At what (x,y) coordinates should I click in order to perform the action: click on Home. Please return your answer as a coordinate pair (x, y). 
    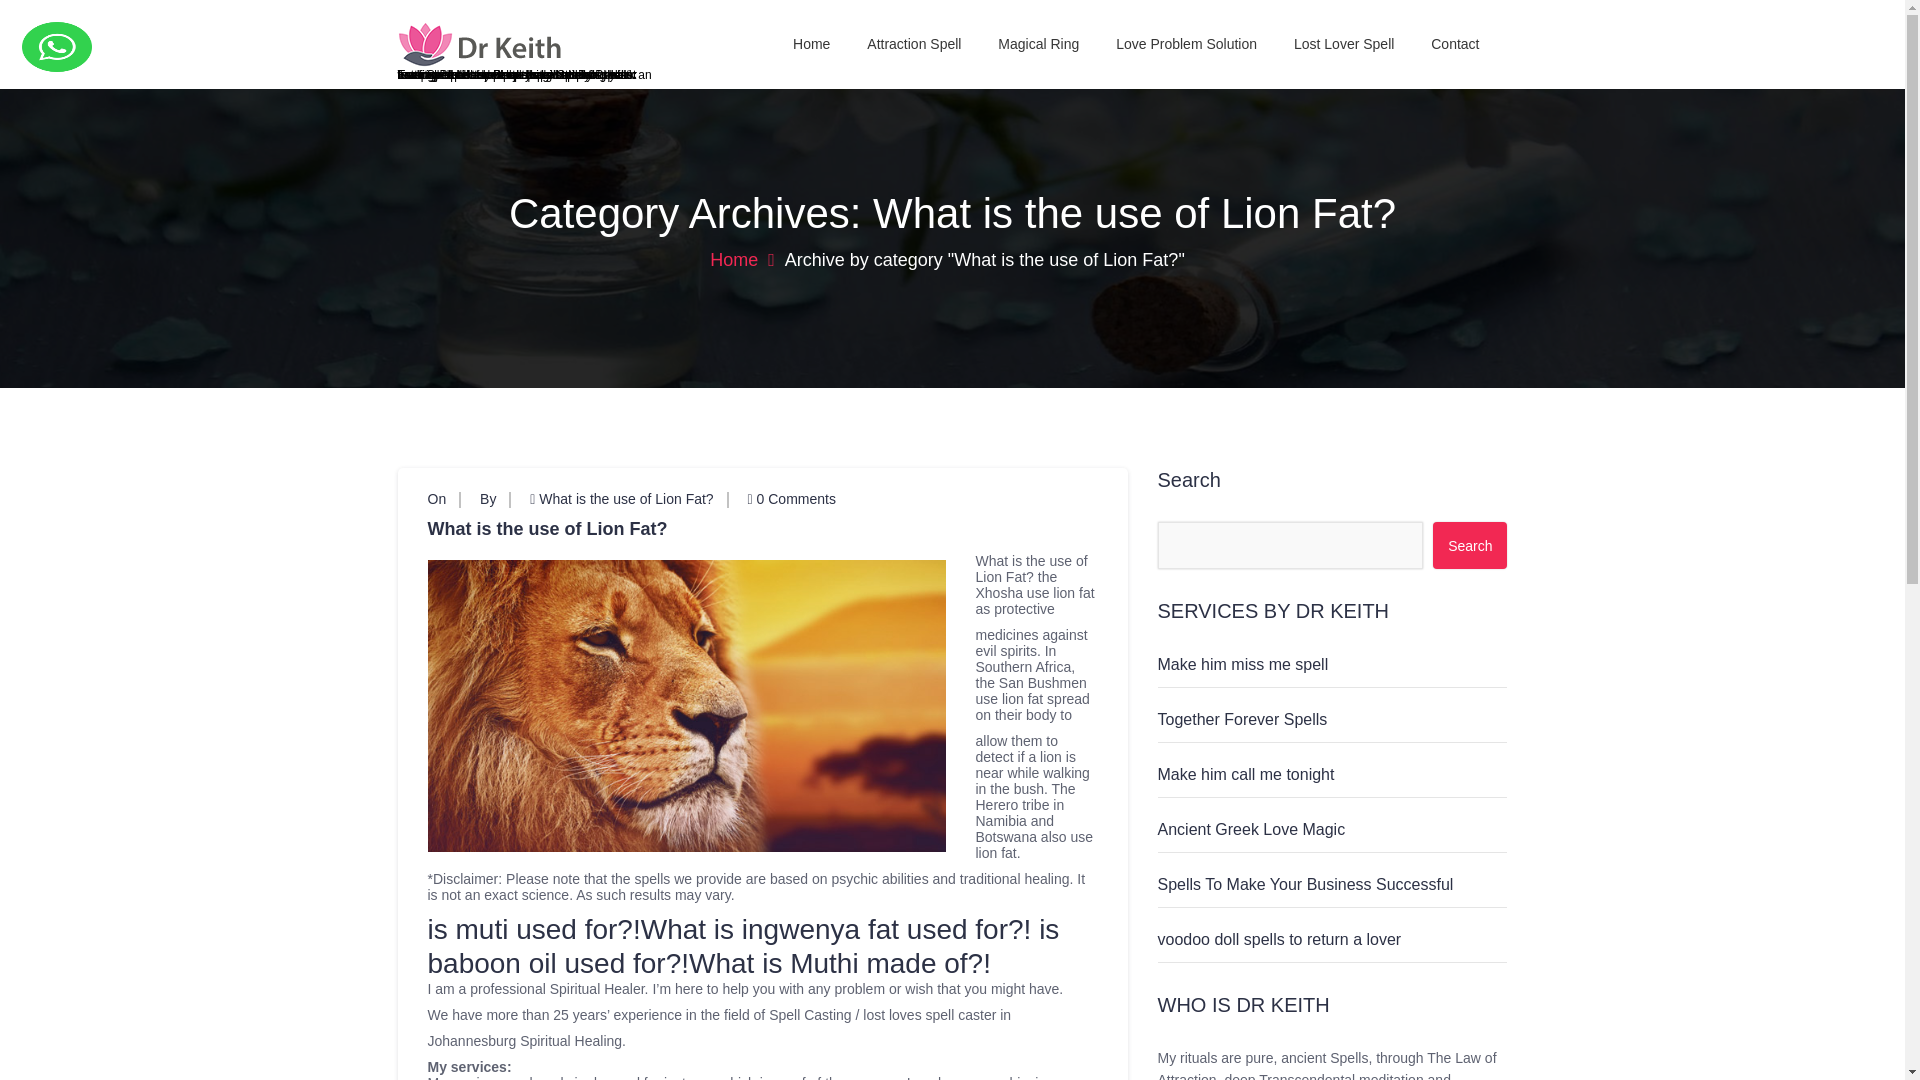
    Looking at the image, I should click on (812, 44).